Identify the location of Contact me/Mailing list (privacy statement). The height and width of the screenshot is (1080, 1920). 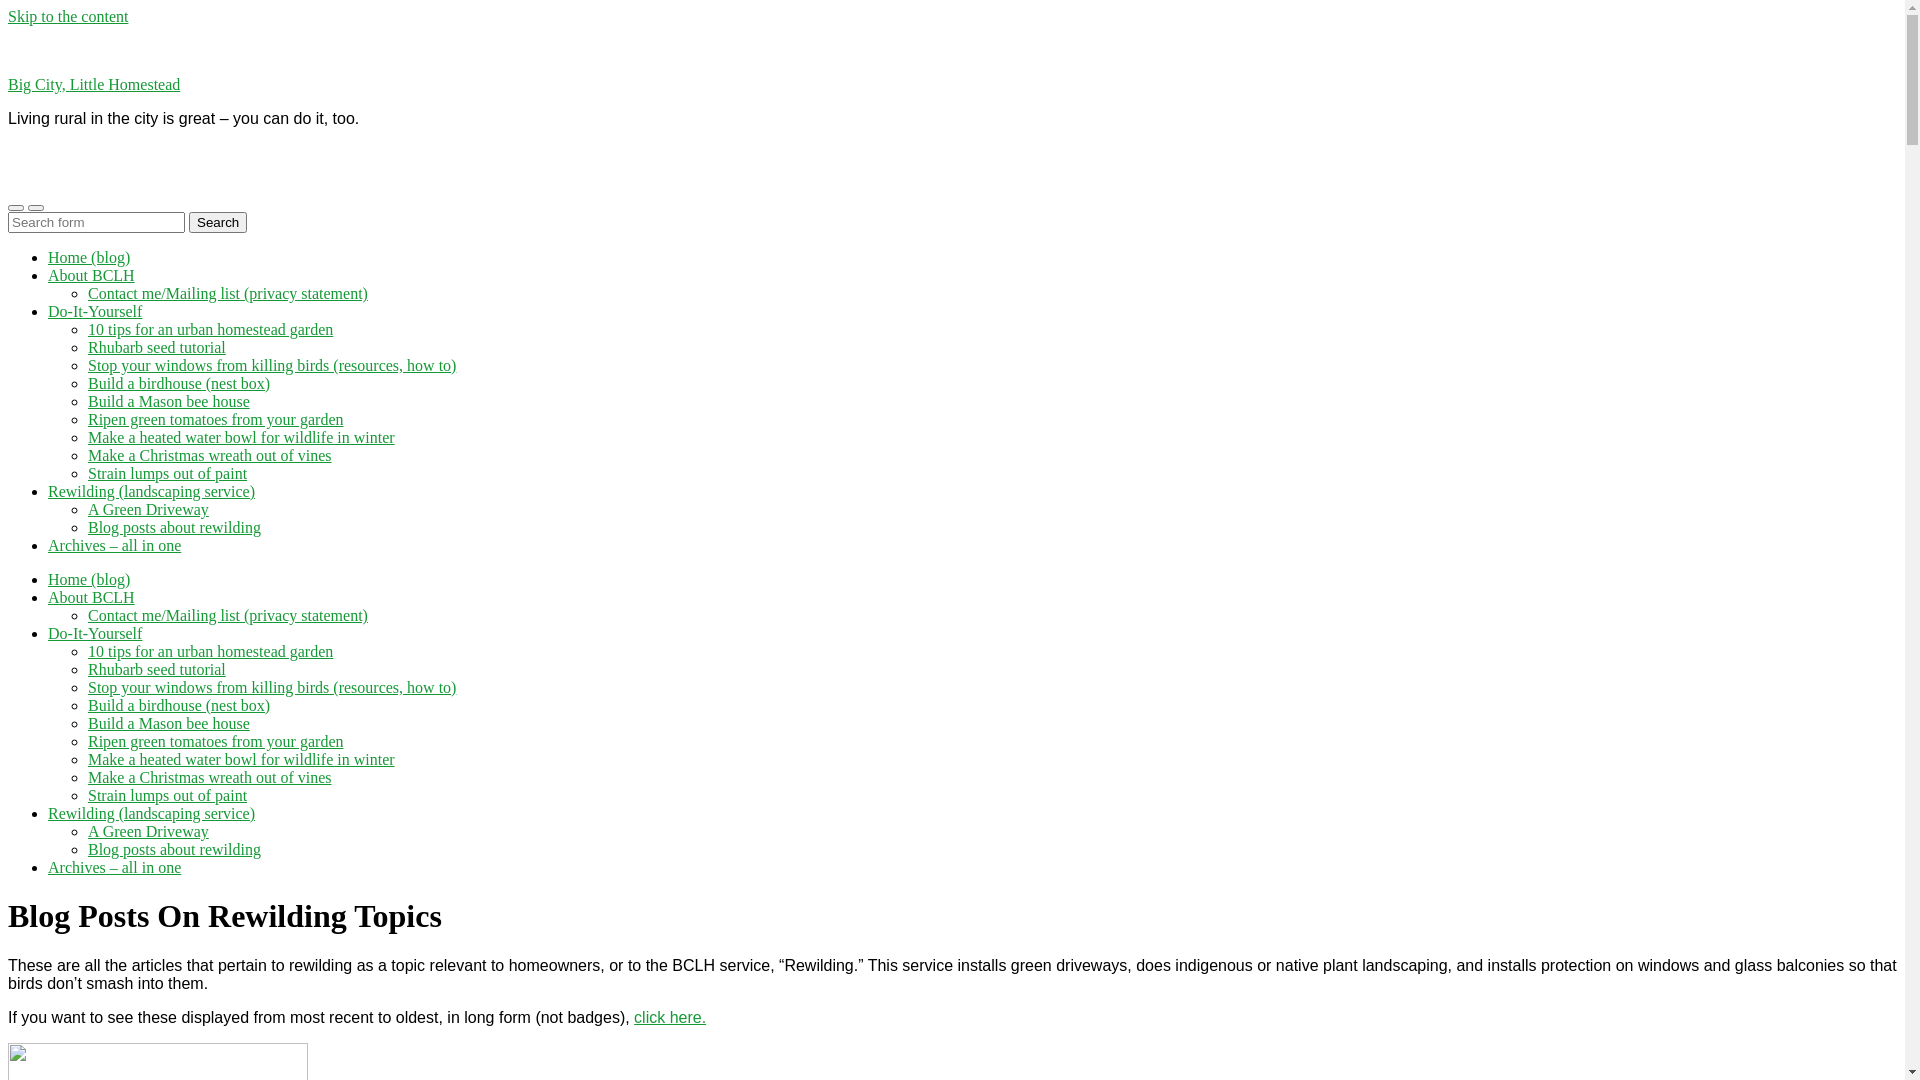
(228, 294).